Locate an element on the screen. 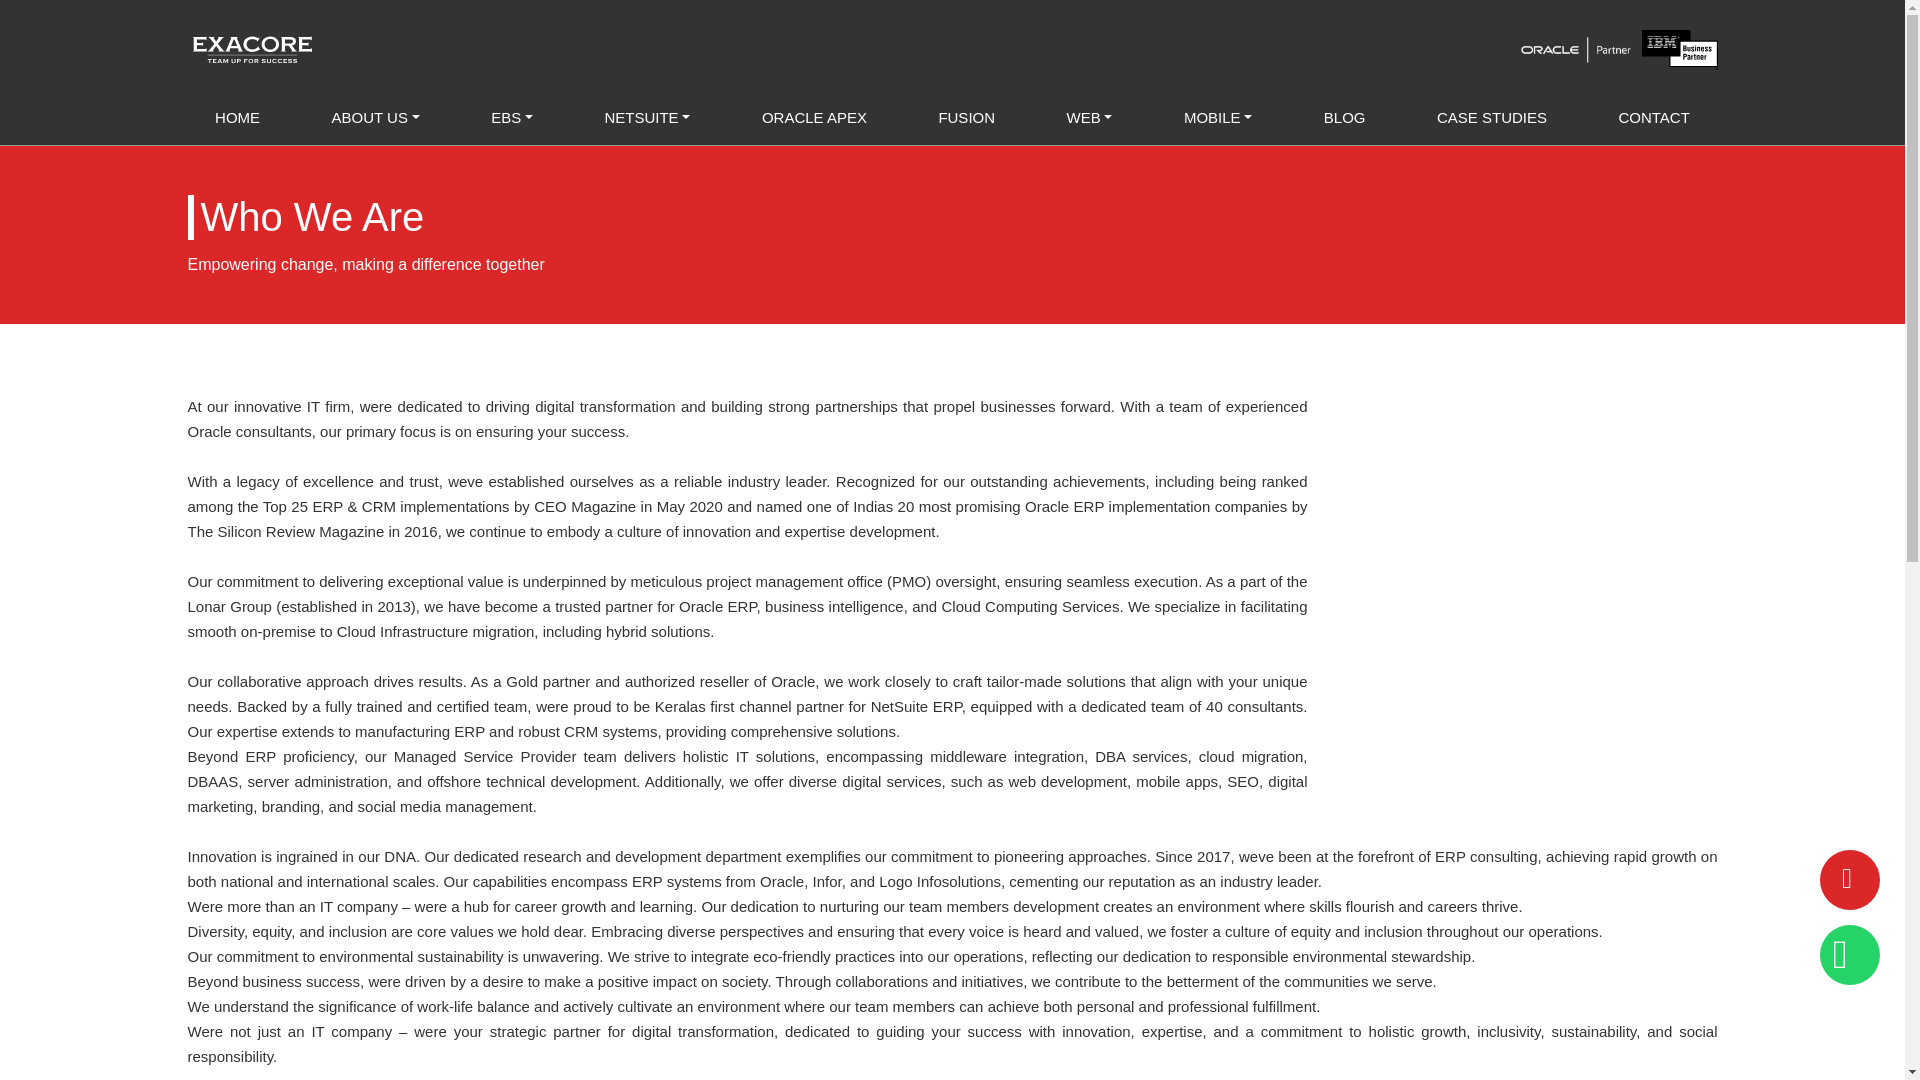  FUSION is located at coordinates (967, 116).